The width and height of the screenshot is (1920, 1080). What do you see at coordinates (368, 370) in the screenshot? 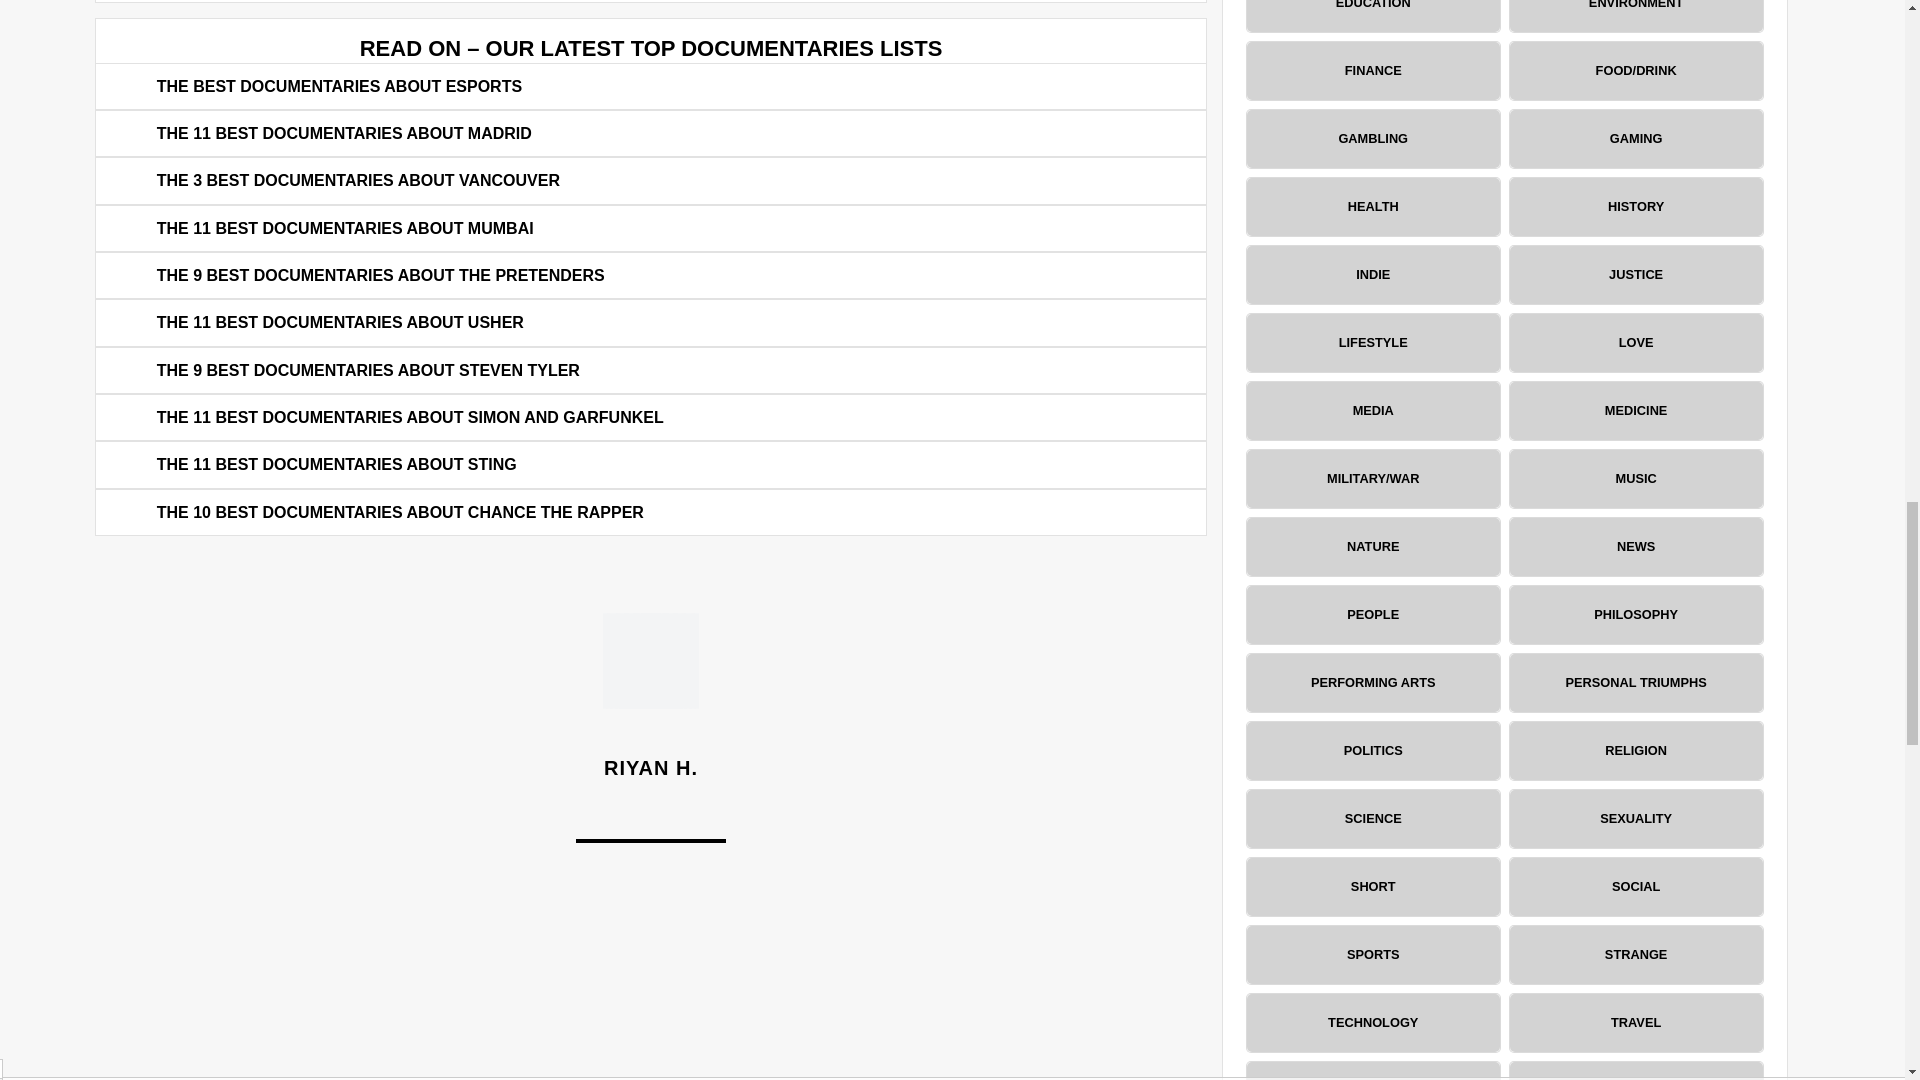
I see `THE 9 BEST DOCUMENTARIES ABOUT STEVEN TYLER` at bounding box center [368, 370].